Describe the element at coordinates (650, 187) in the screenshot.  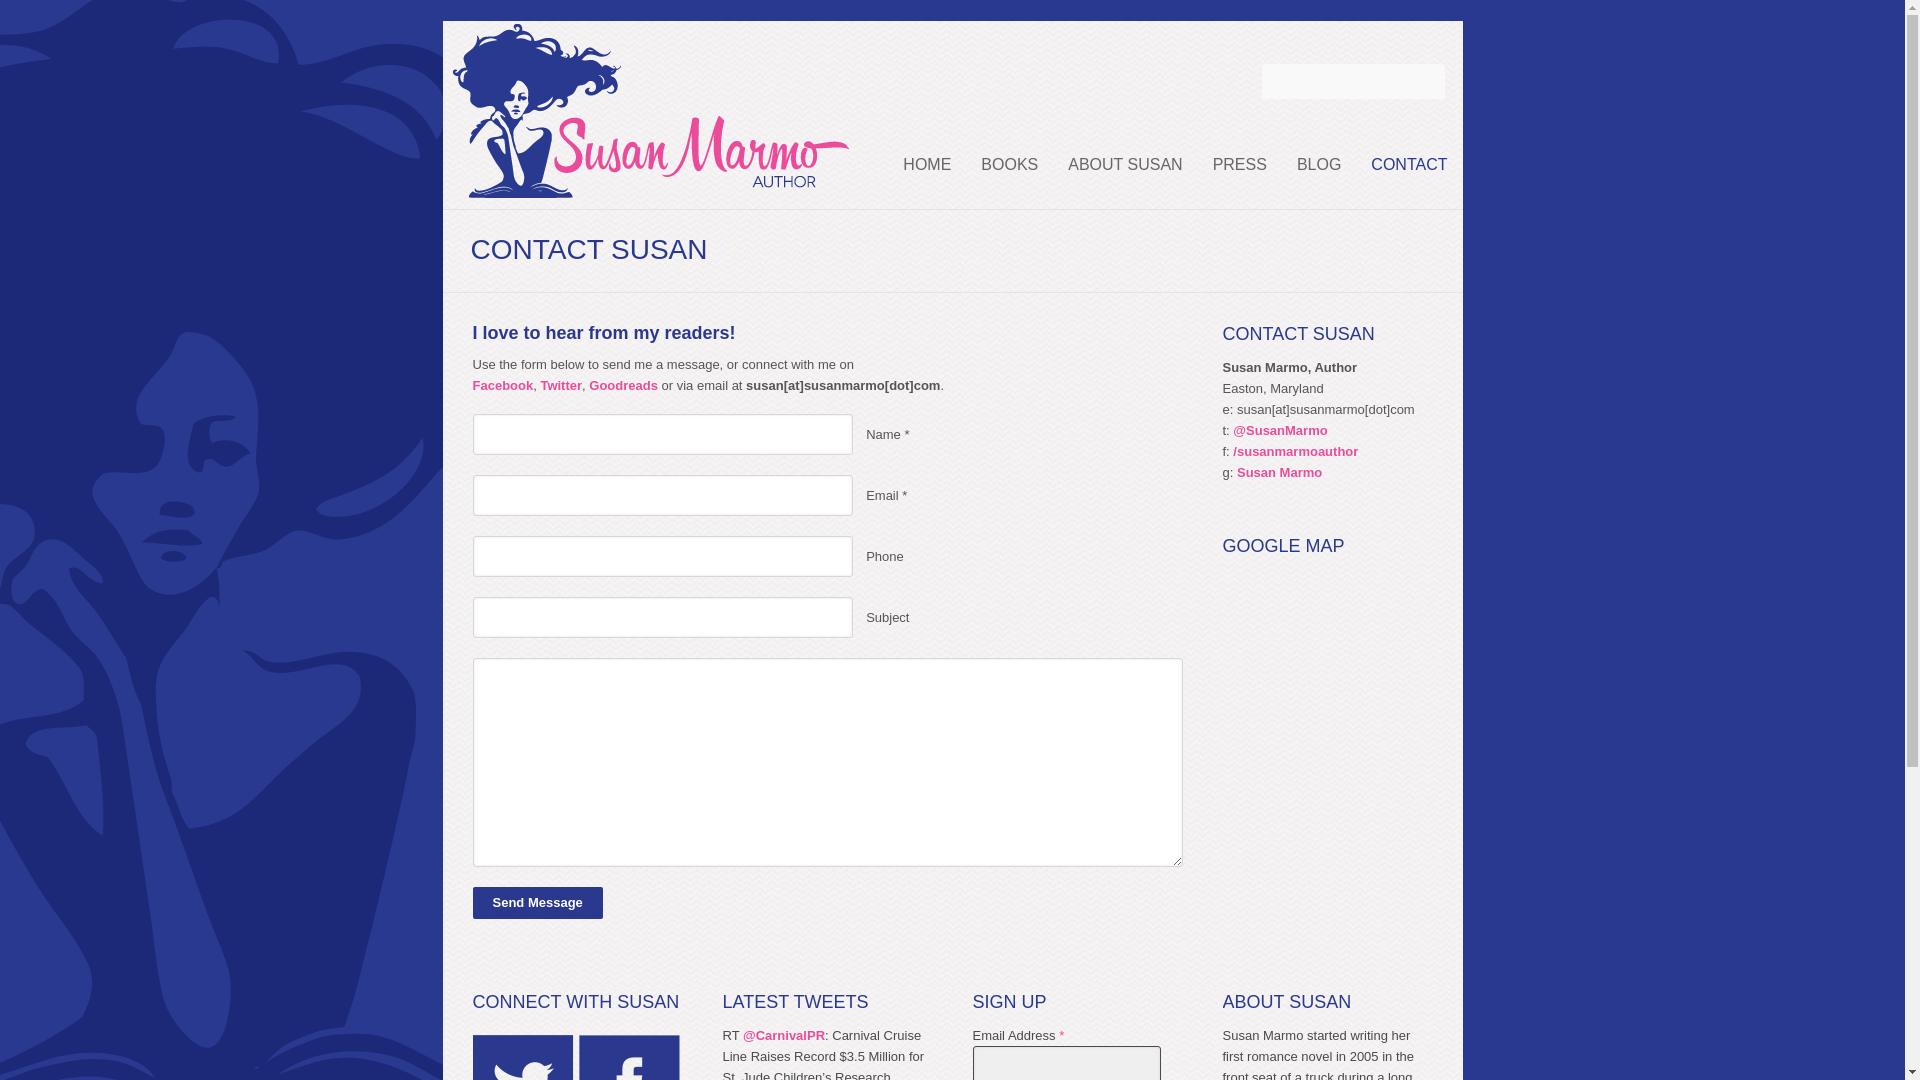
I see `Susan Marmo` at that location.